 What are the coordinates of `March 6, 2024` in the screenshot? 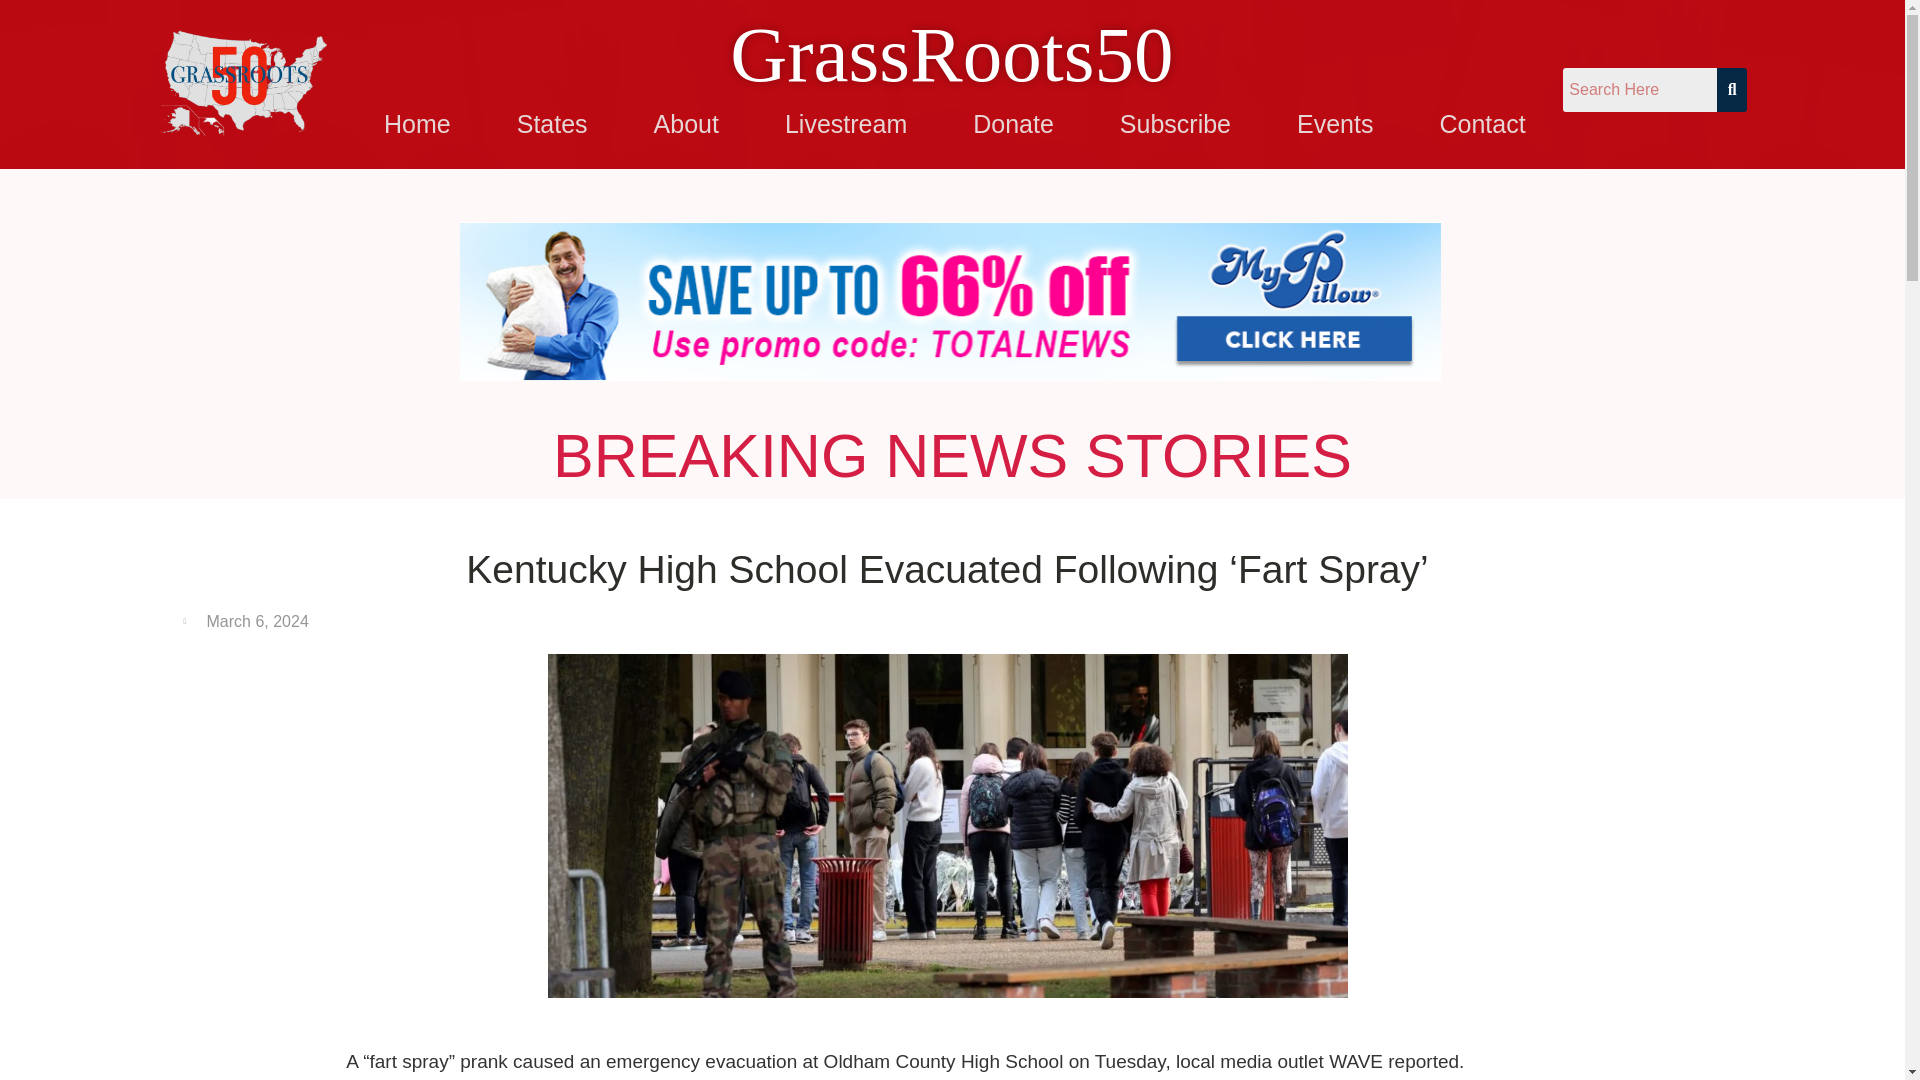 It's located at (246, 622).